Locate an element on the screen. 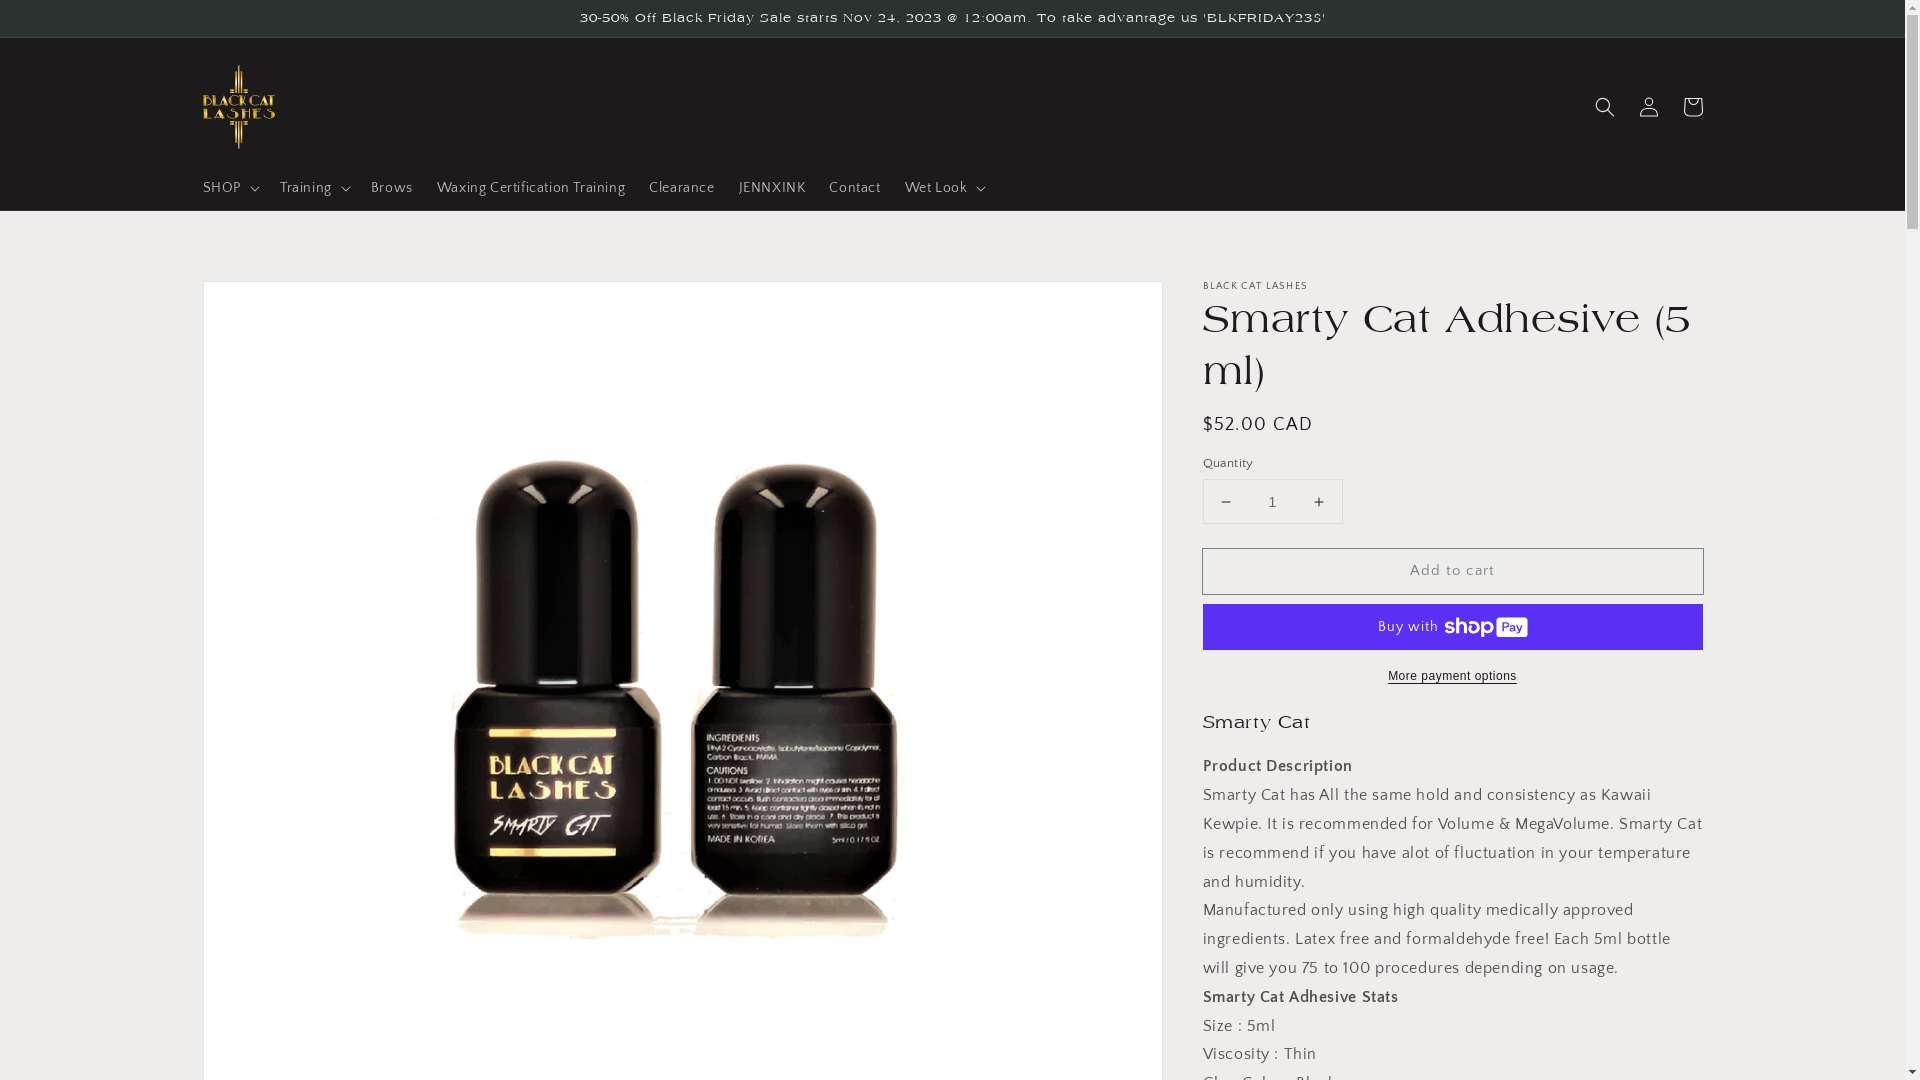 This screenshot has width=1920, height=1080. Cart is located at coordinates (1692, 107).